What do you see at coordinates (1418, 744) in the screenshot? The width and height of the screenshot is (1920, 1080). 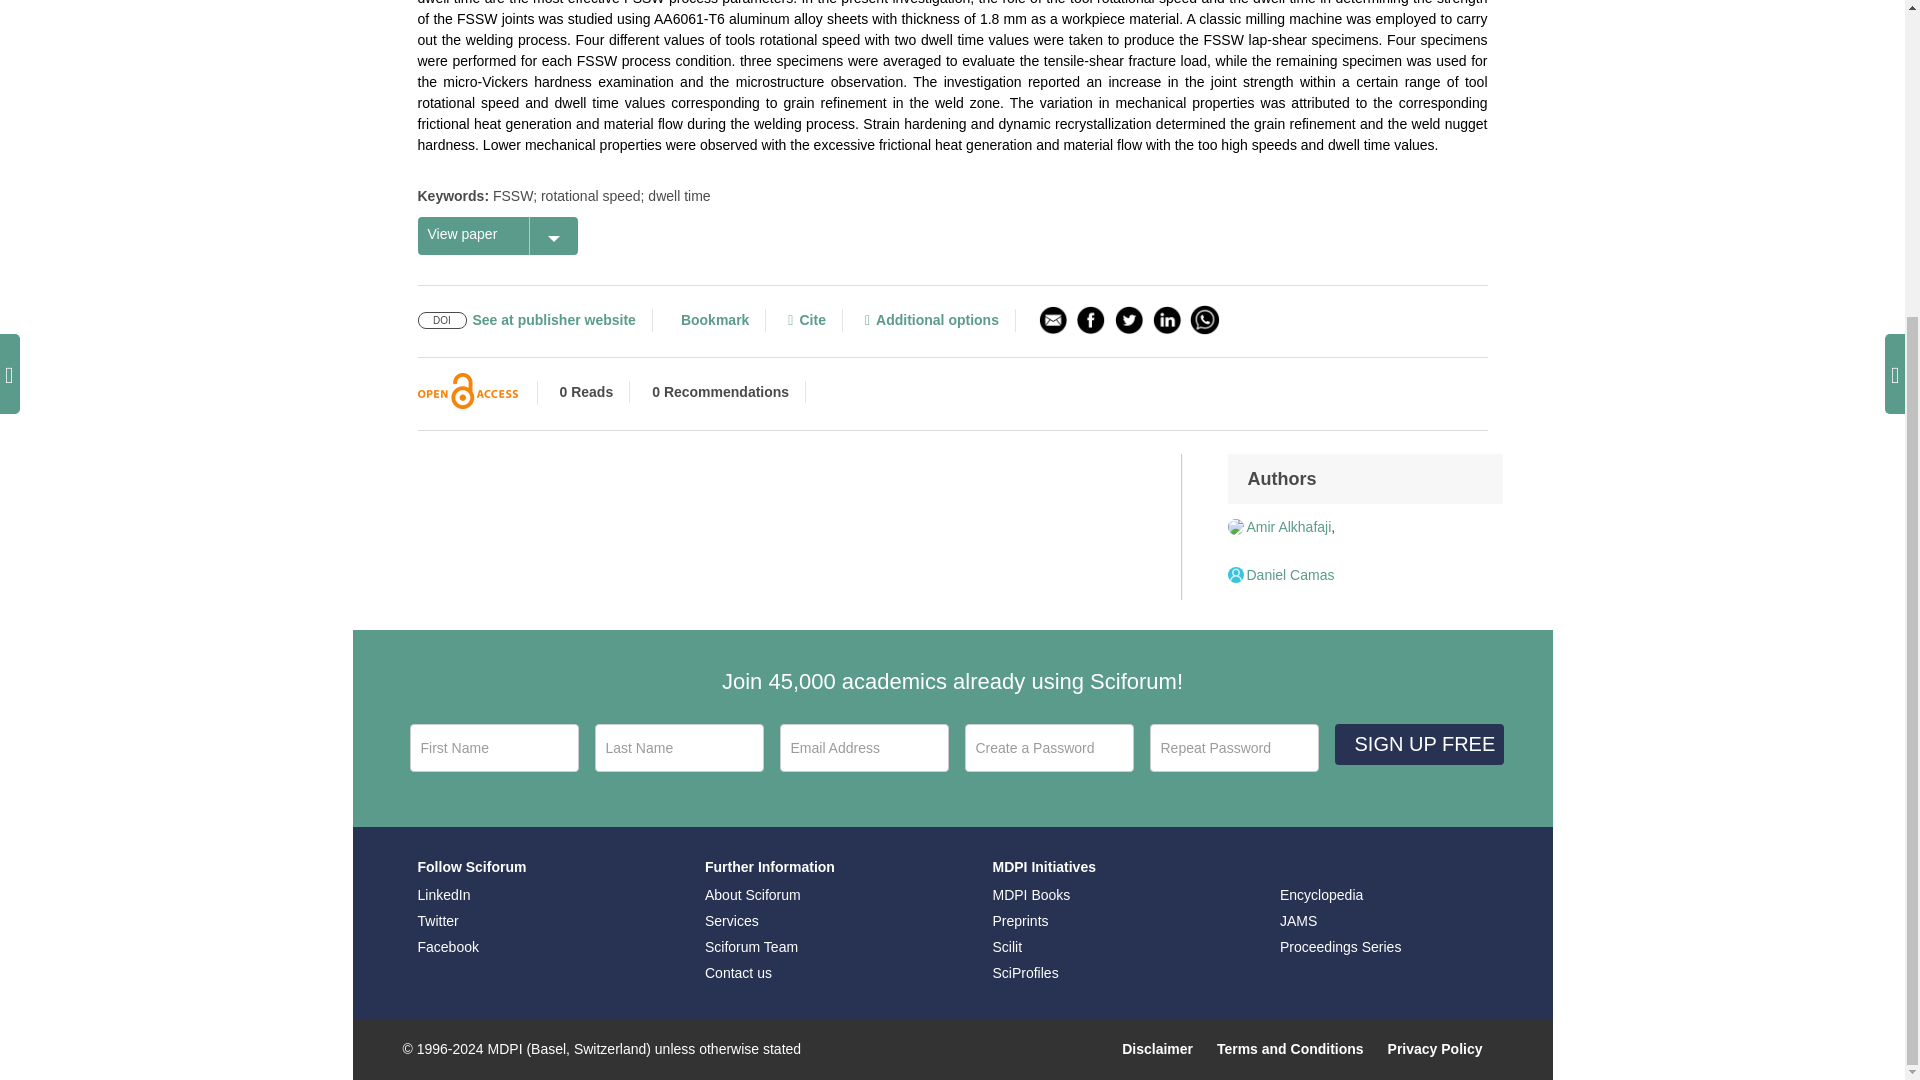 I see `Sign Up Free` at bounding box center [1418, 744].